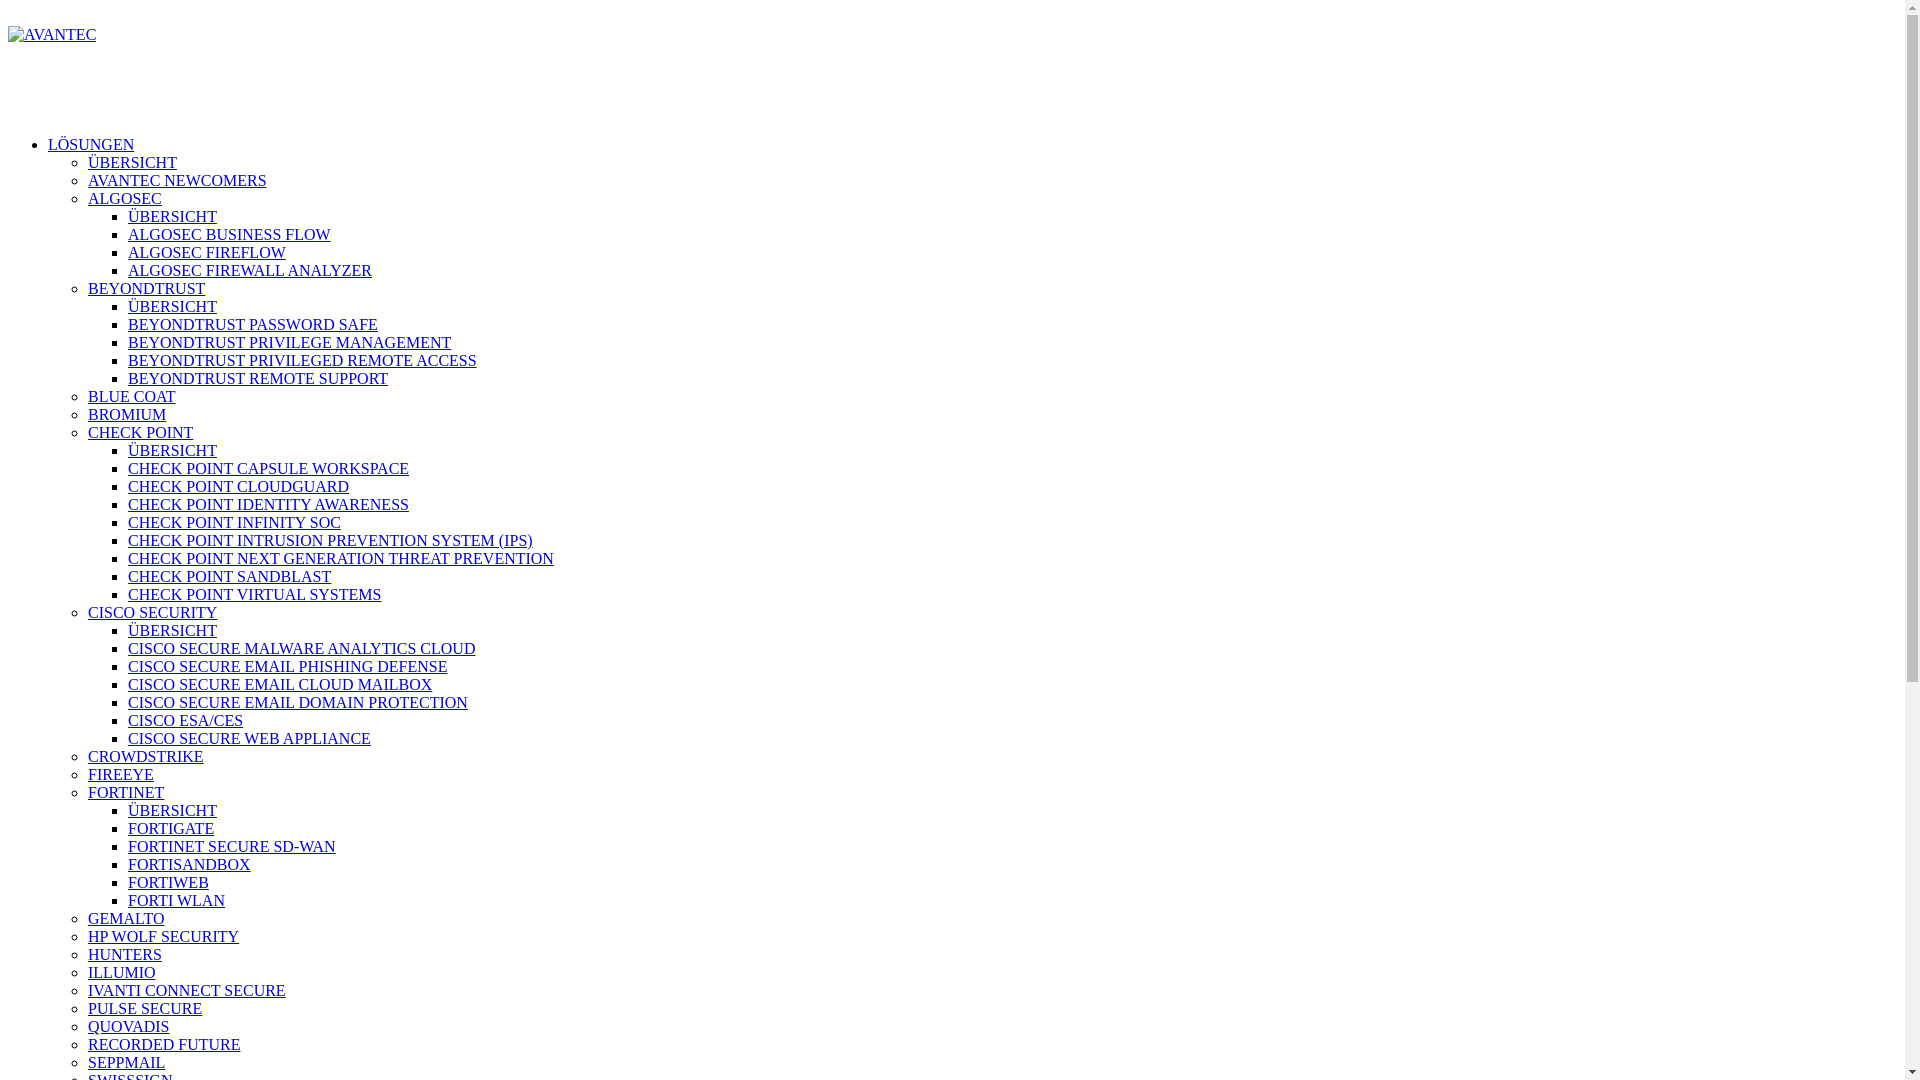 The image size is (1920, 1080). I want to click on BEYONDTRUST PRIVILEGED REMOTE ACCESS, so click(302, 360).